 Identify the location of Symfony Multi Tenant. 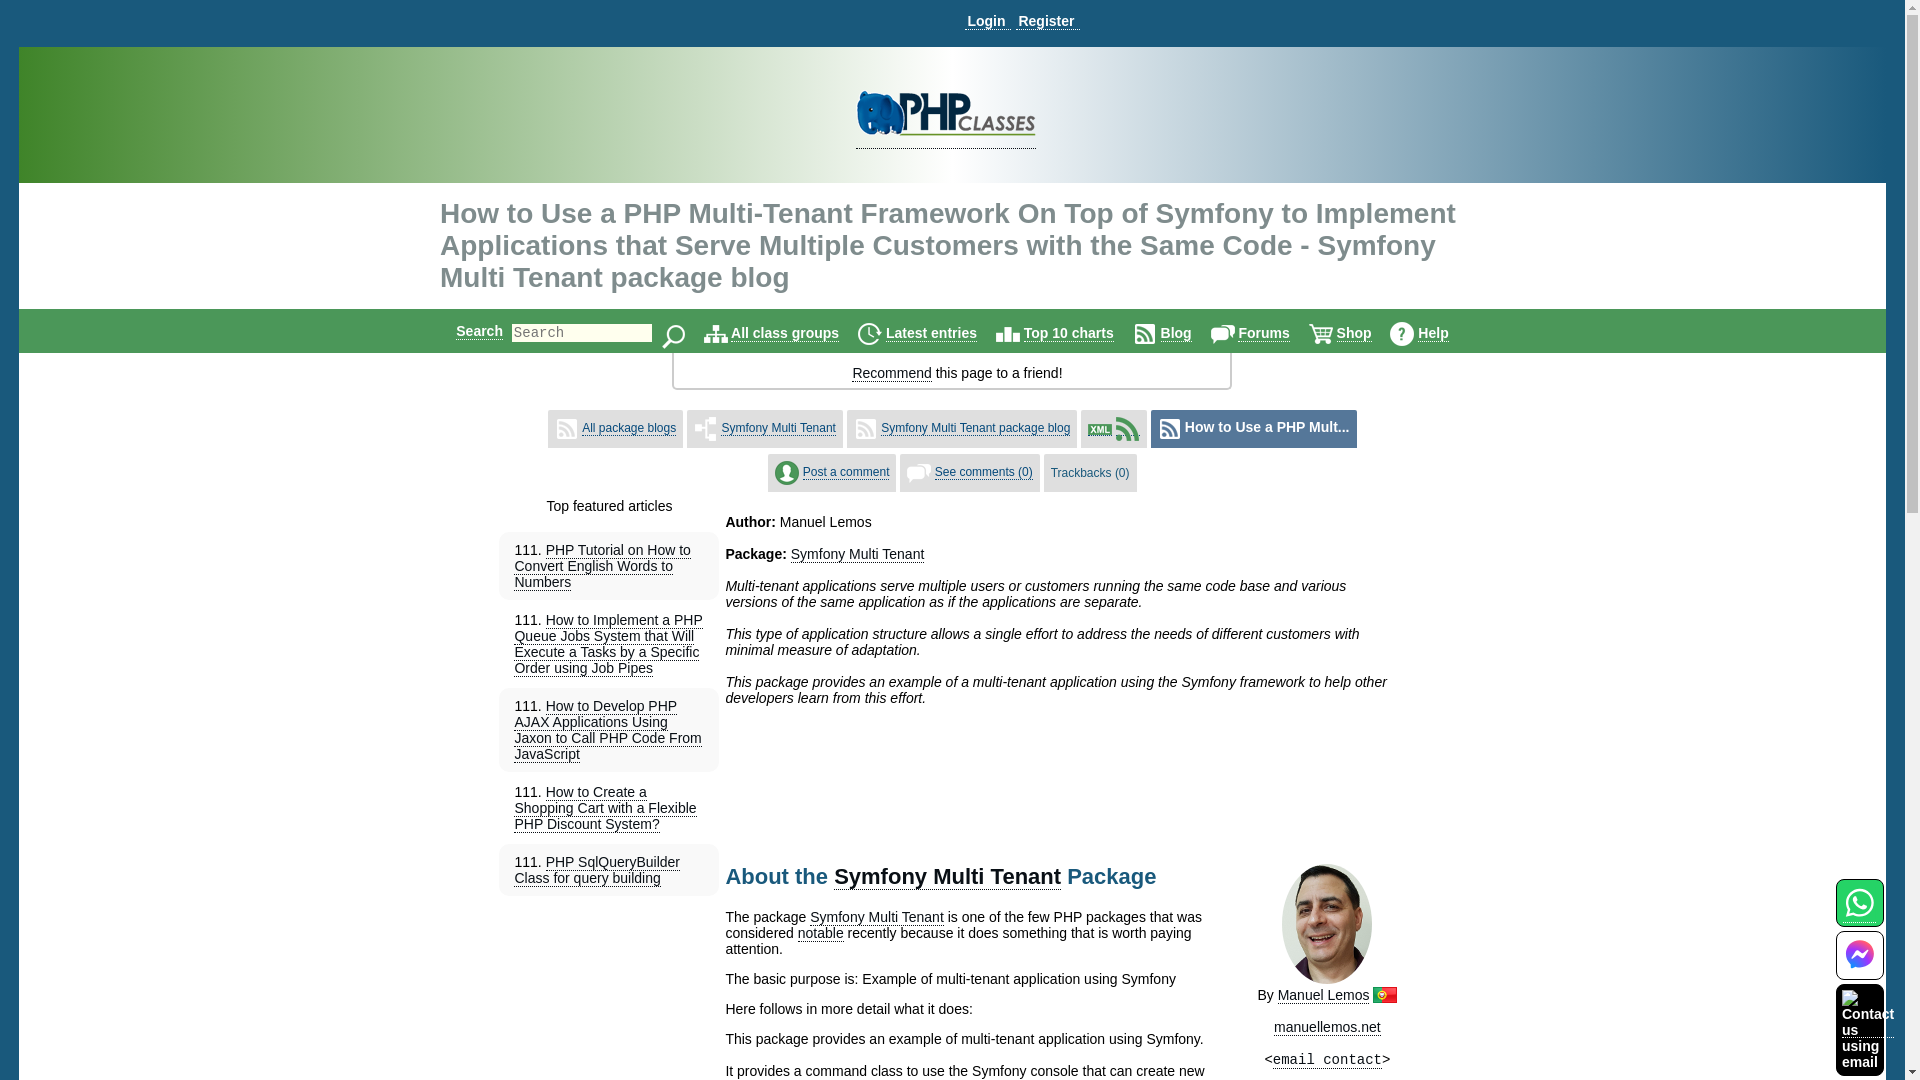
(858, 554).